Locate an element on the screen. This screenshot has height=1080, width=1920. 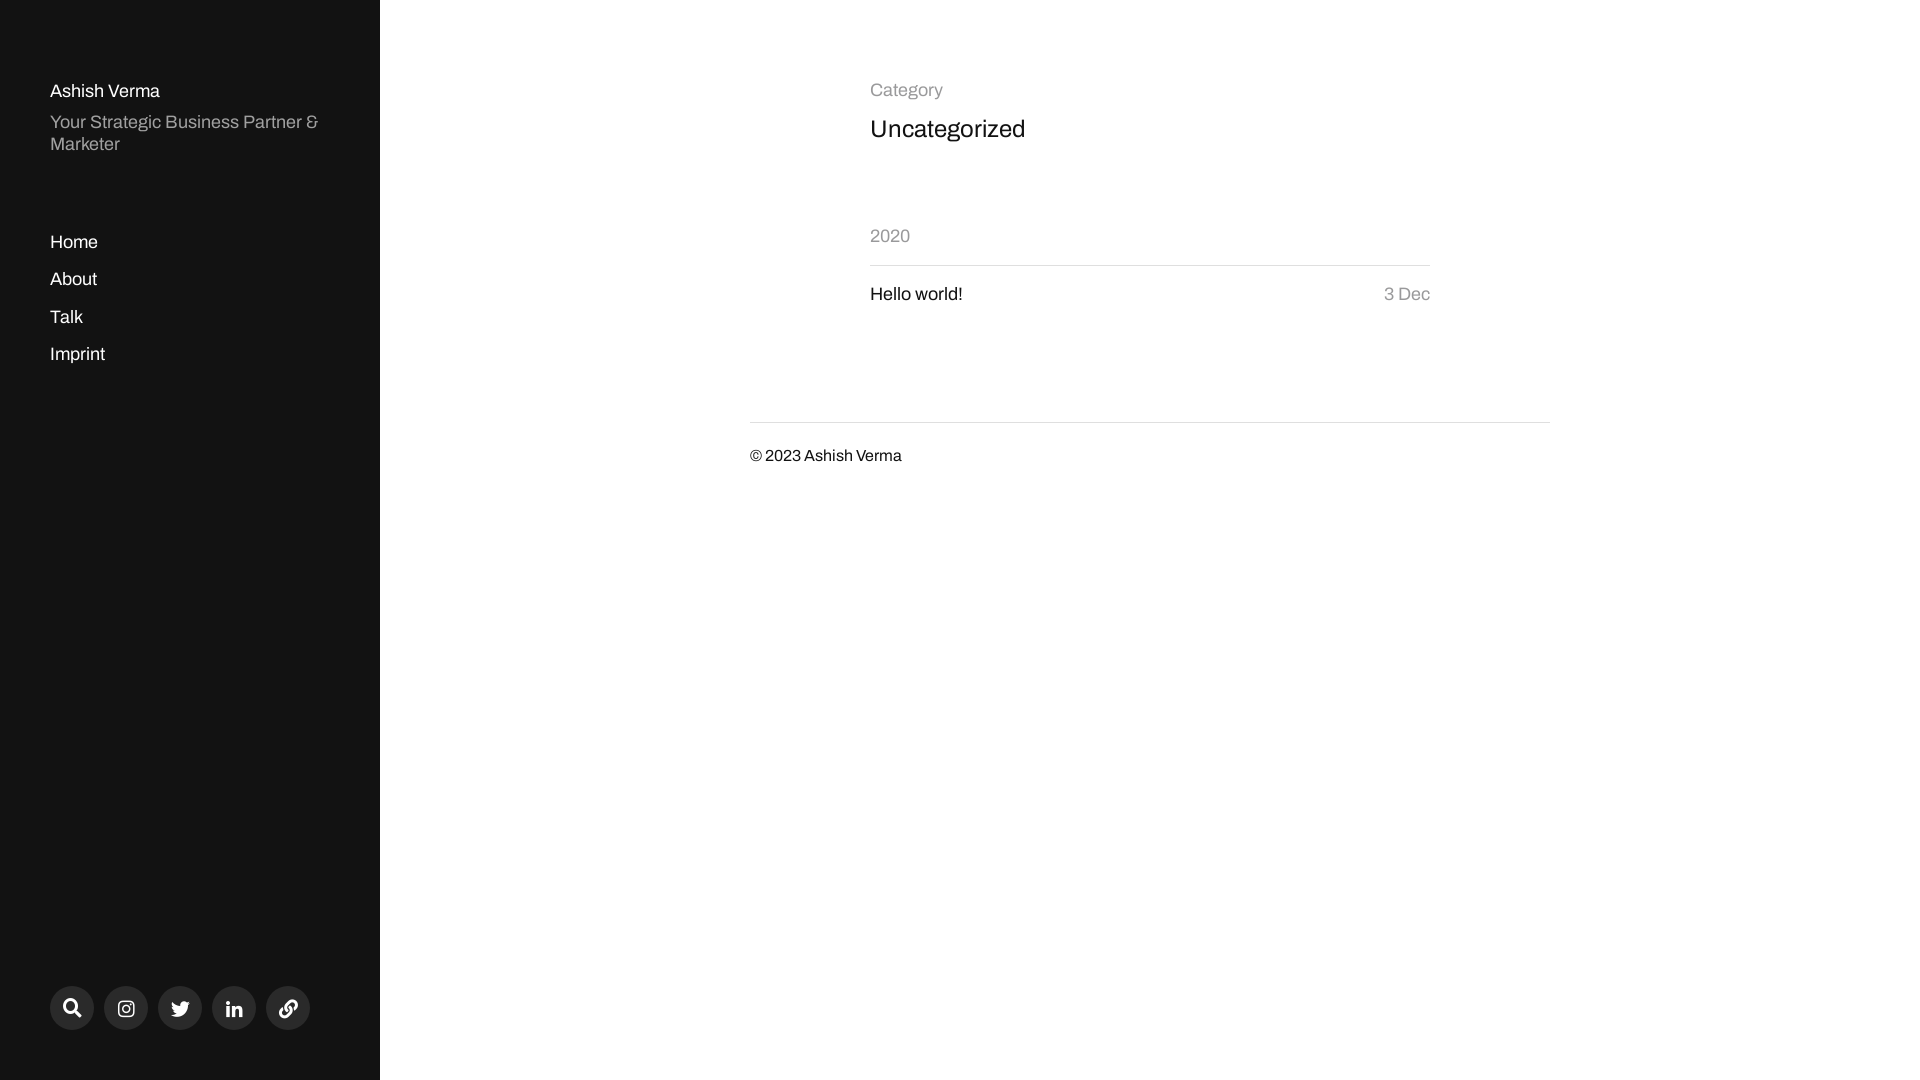
Talk is located at coordinates (66, 316).